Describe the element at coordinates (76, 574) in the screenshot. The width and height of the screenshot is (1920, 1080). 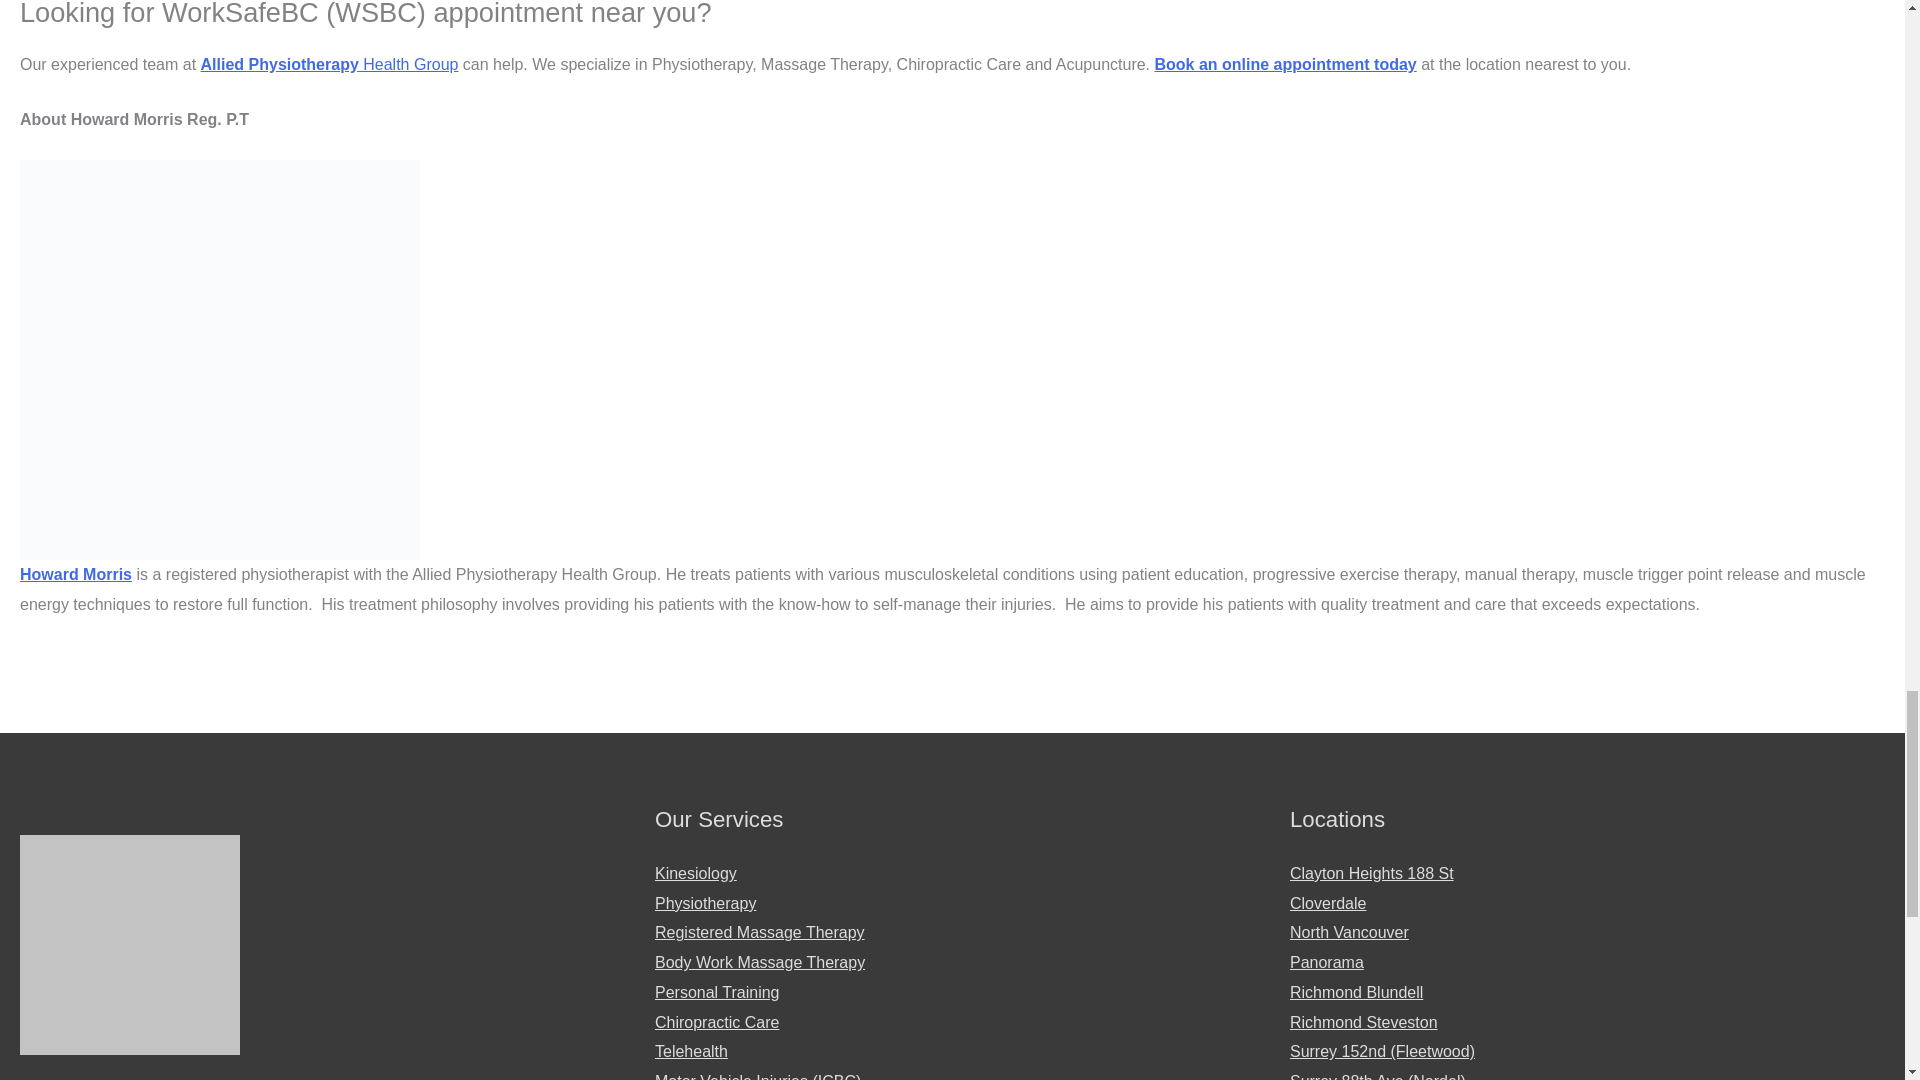
I see `Howard Morris` at that location.